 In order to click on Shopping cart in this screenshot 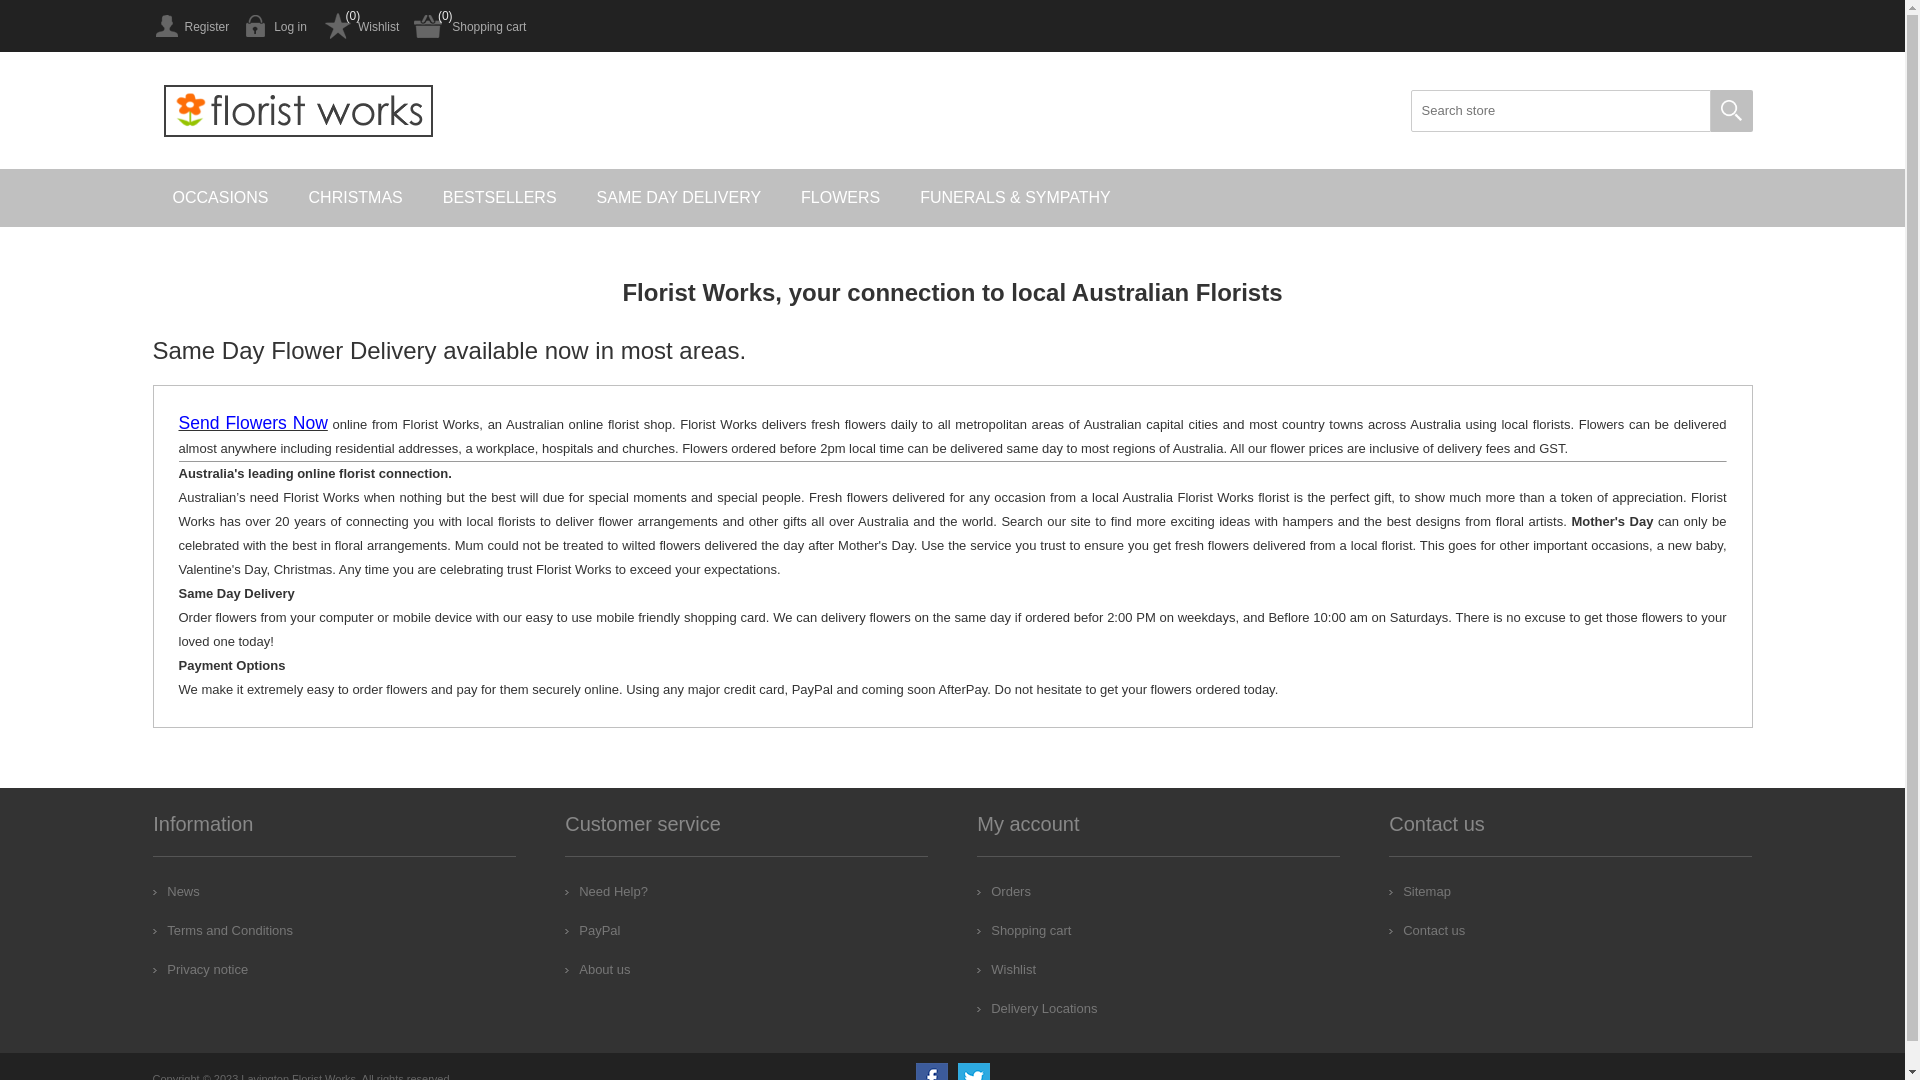, I will do `click(470, 26)`.